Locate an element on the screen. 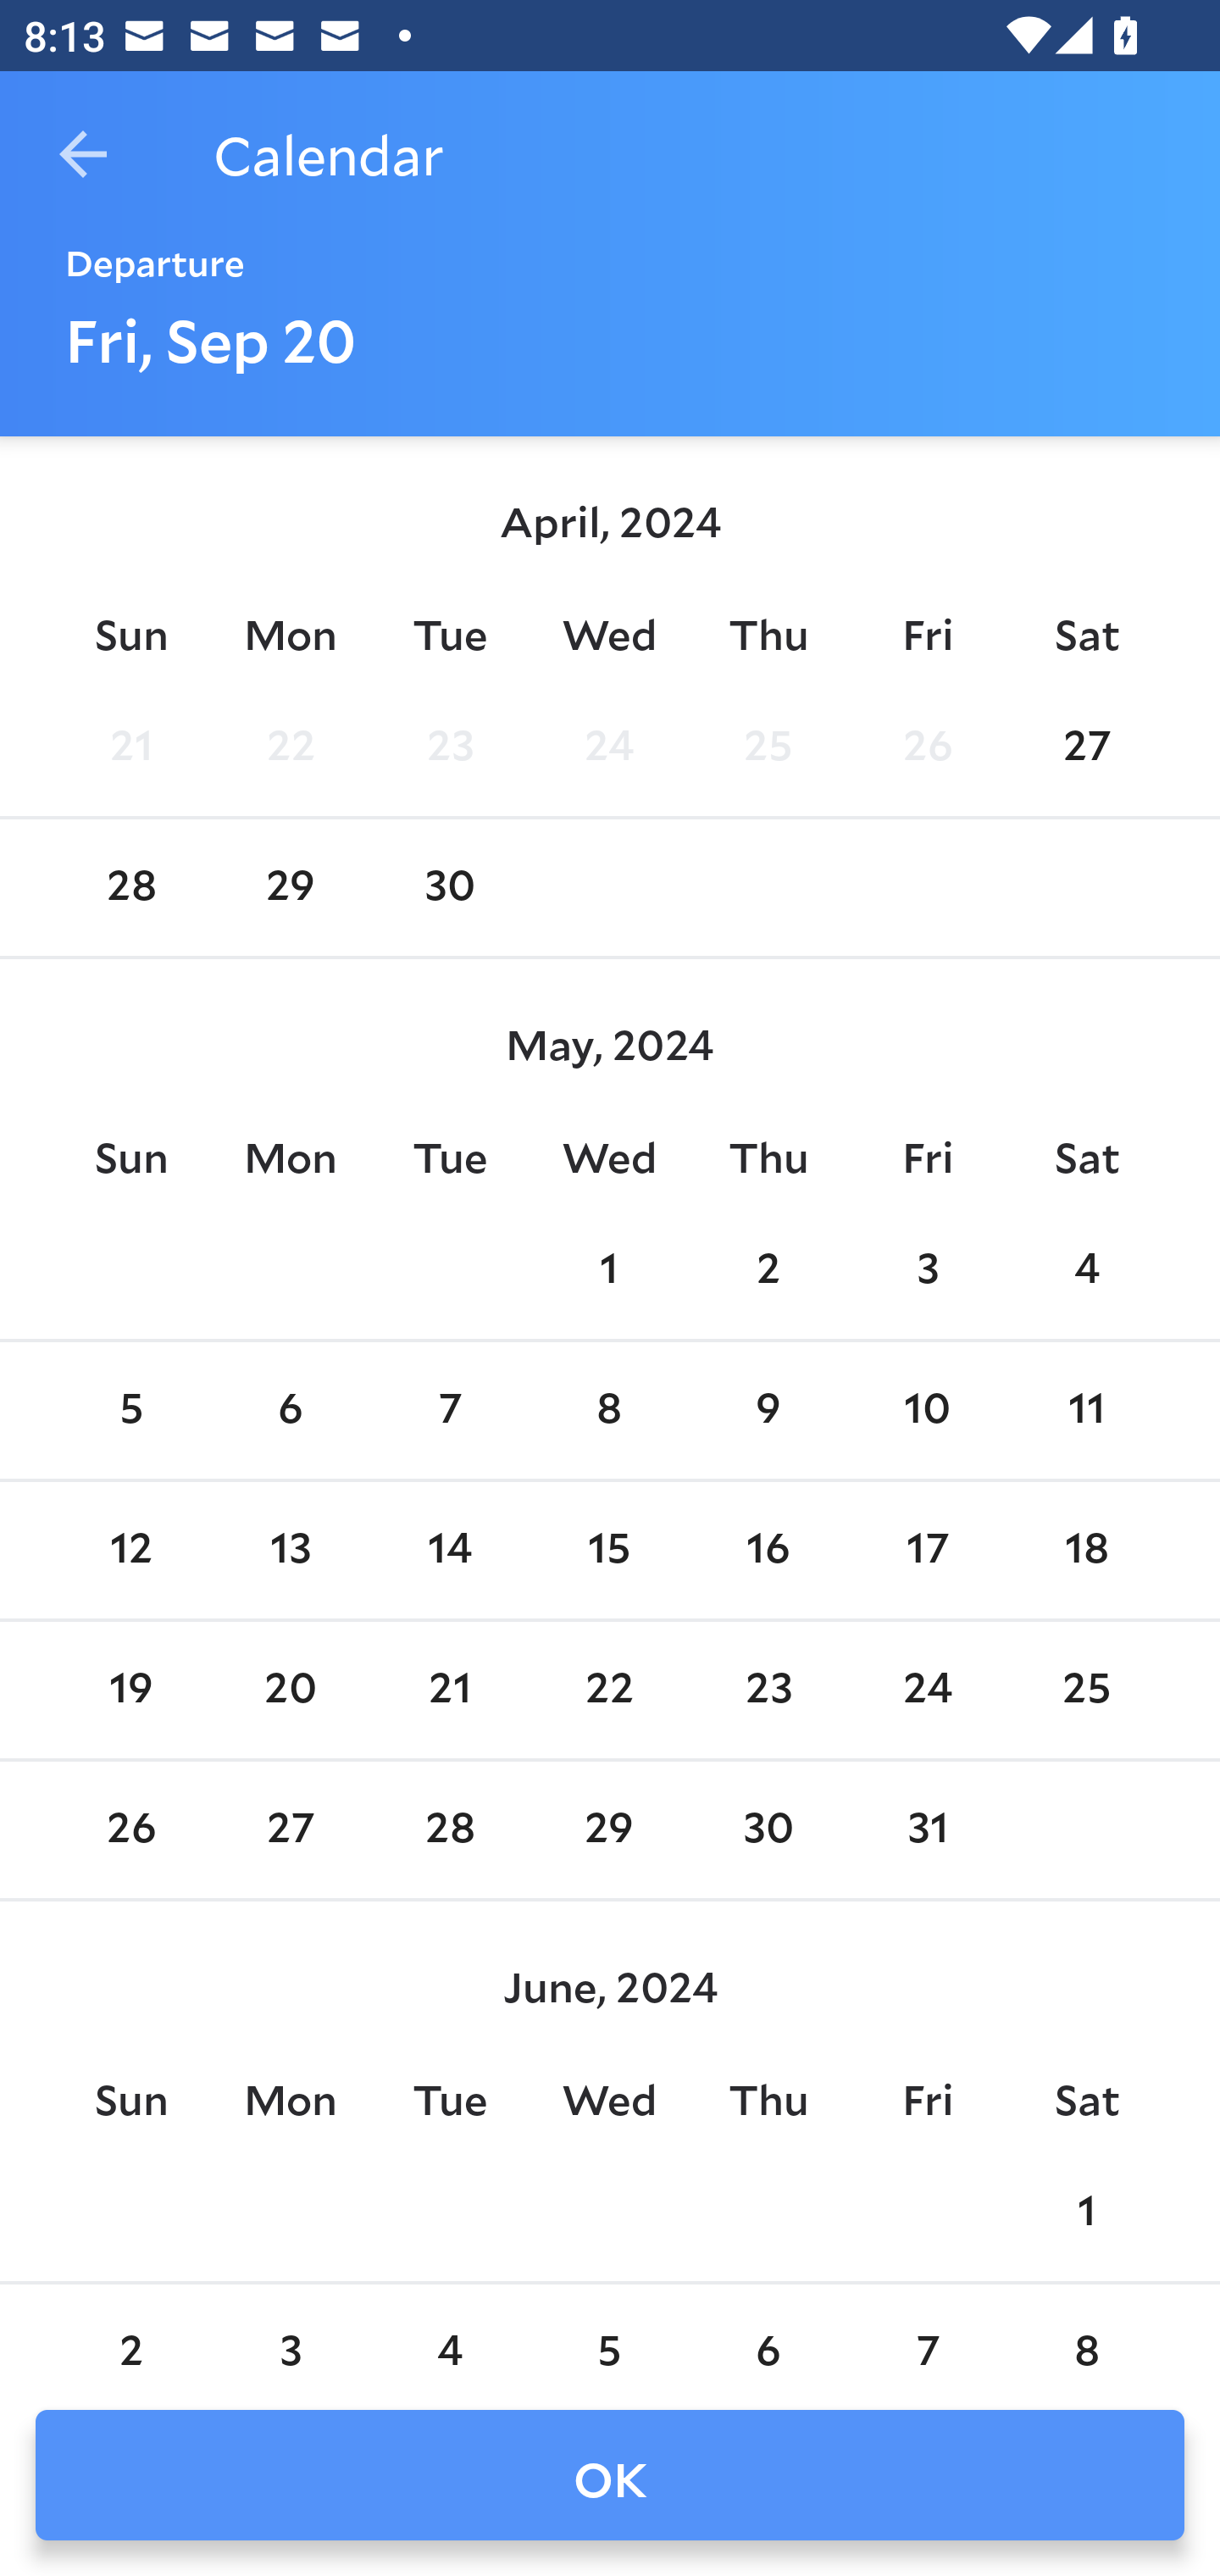 The height and width of the screenshot is (2576, 1220). 26 is located at coordinates (927, 747).